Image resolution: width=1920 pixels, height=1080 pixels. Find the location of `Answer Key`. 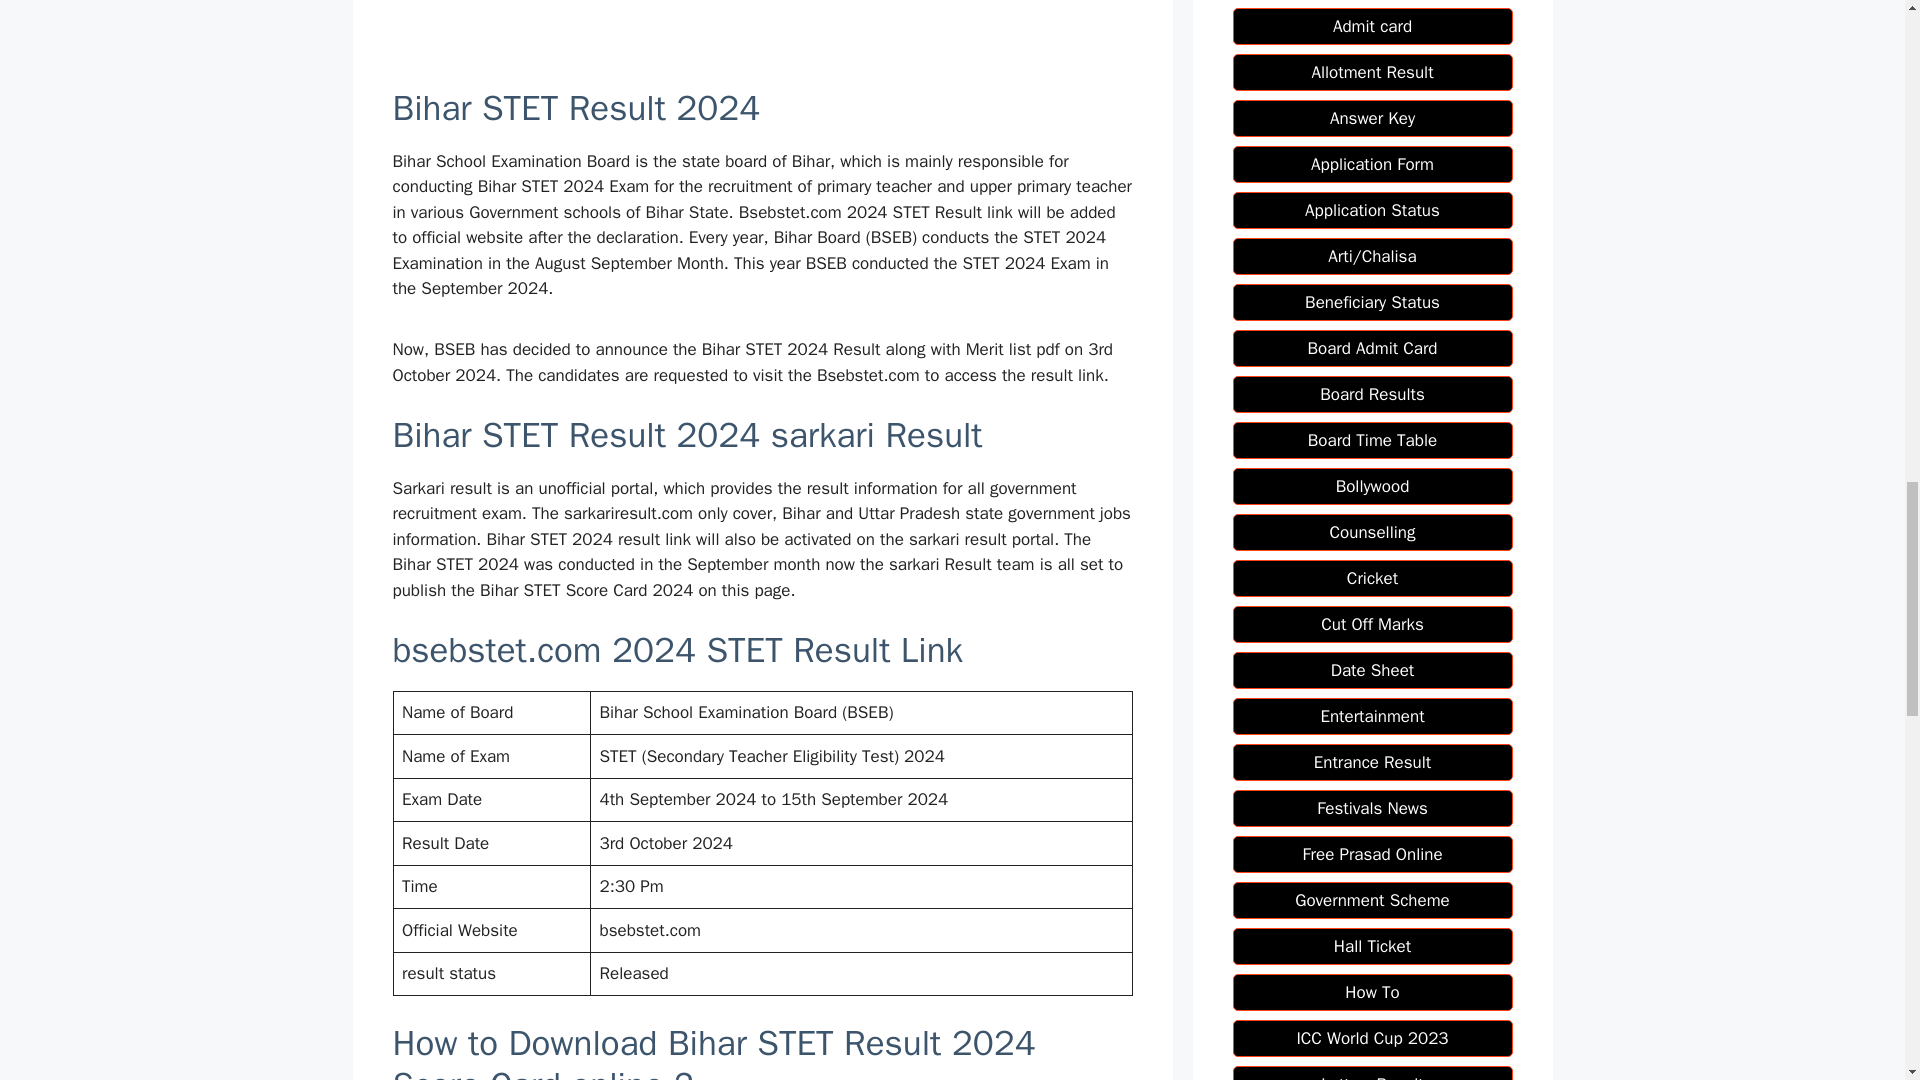

Answer Key is located at coordinates (1372, 118).